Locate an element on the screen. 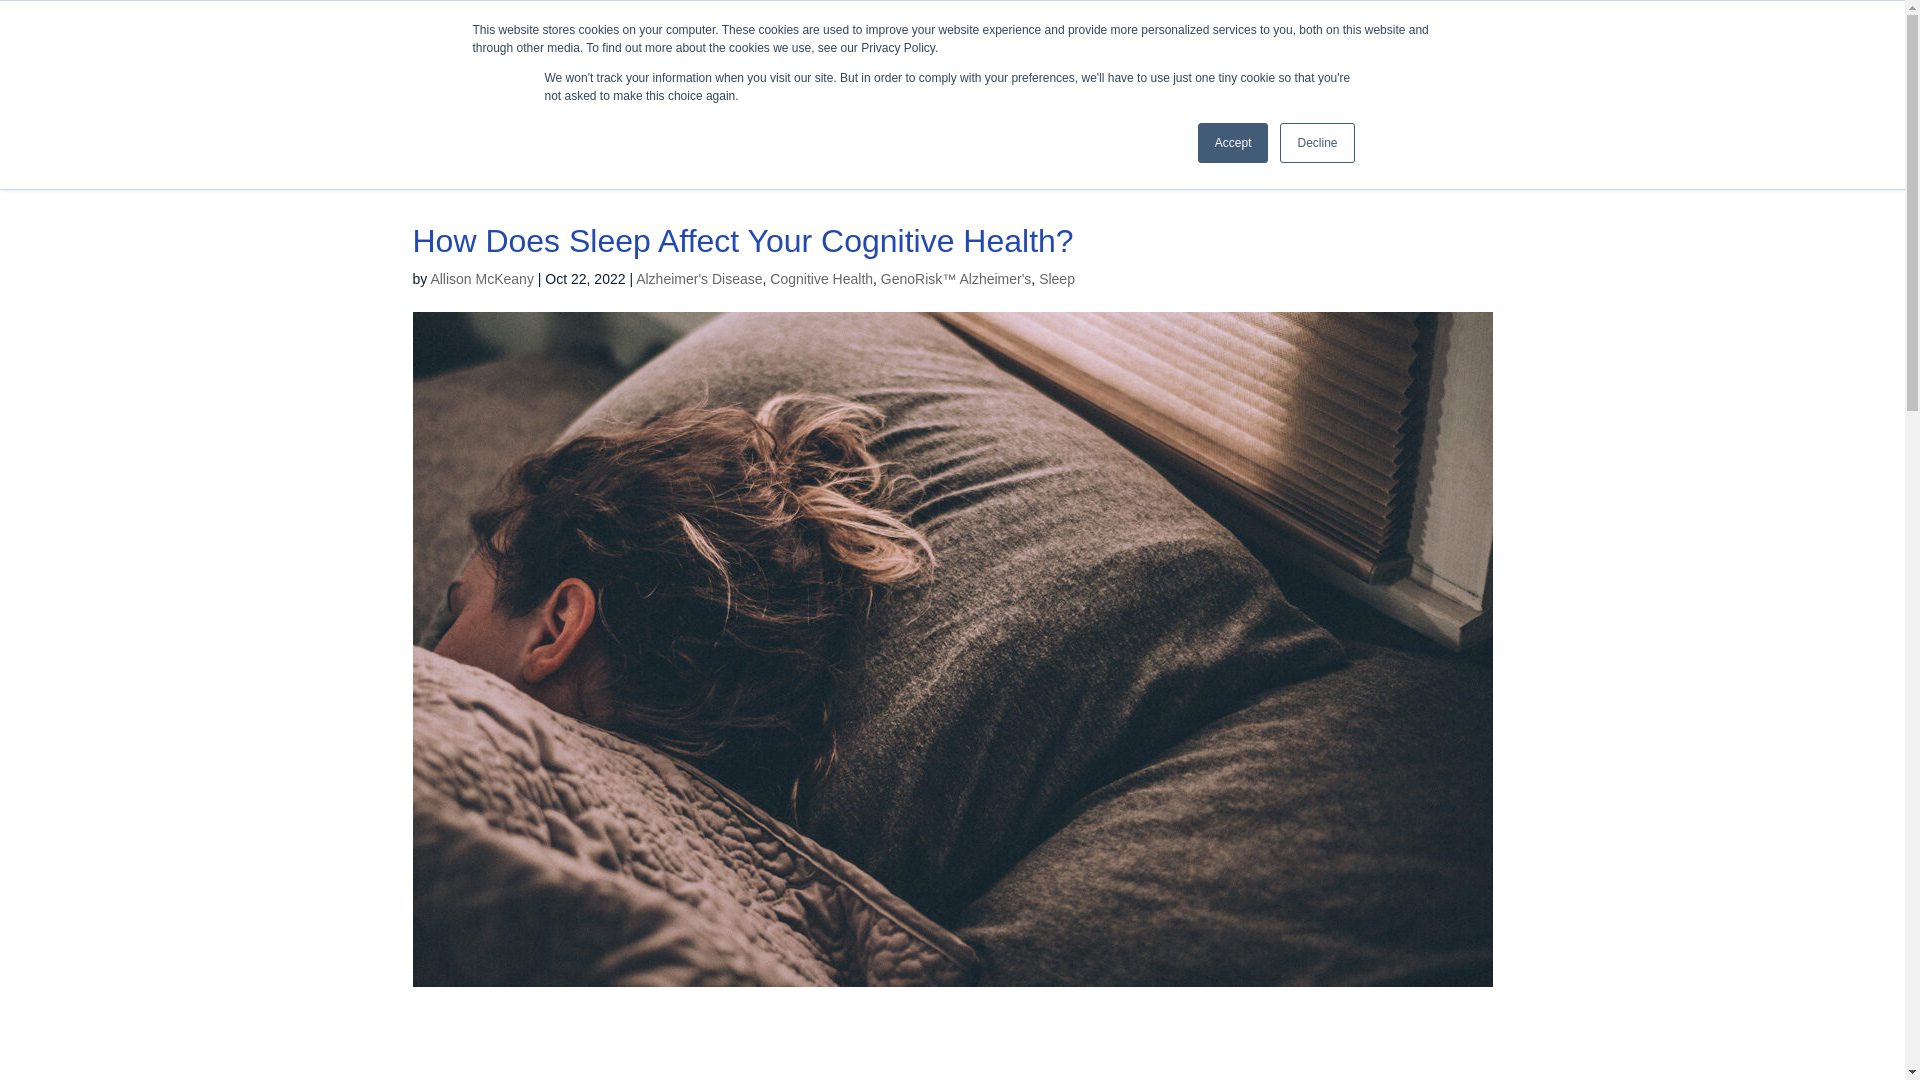 This screenshot has height=1080, width=1920. PRODUCTS is located at coordinates (1076, 101).